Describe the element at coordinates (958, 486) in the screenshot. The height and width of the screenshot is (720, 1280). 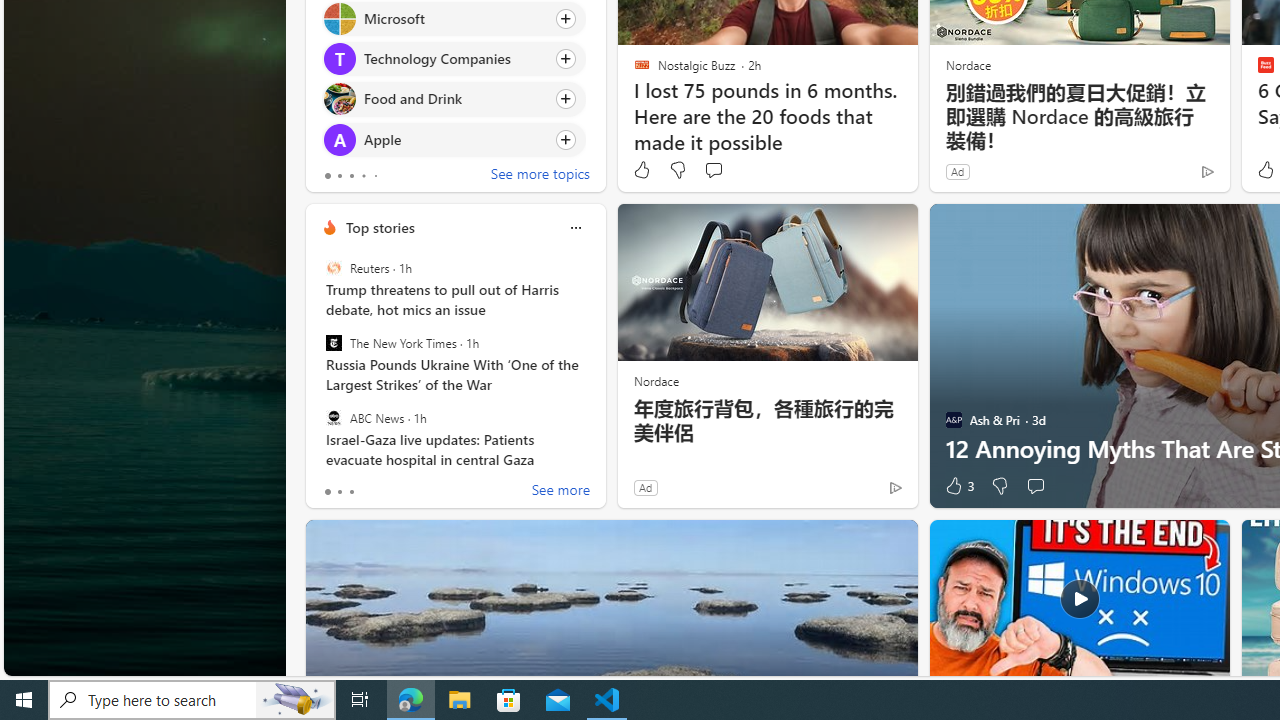
I see `3 Like` at that location.